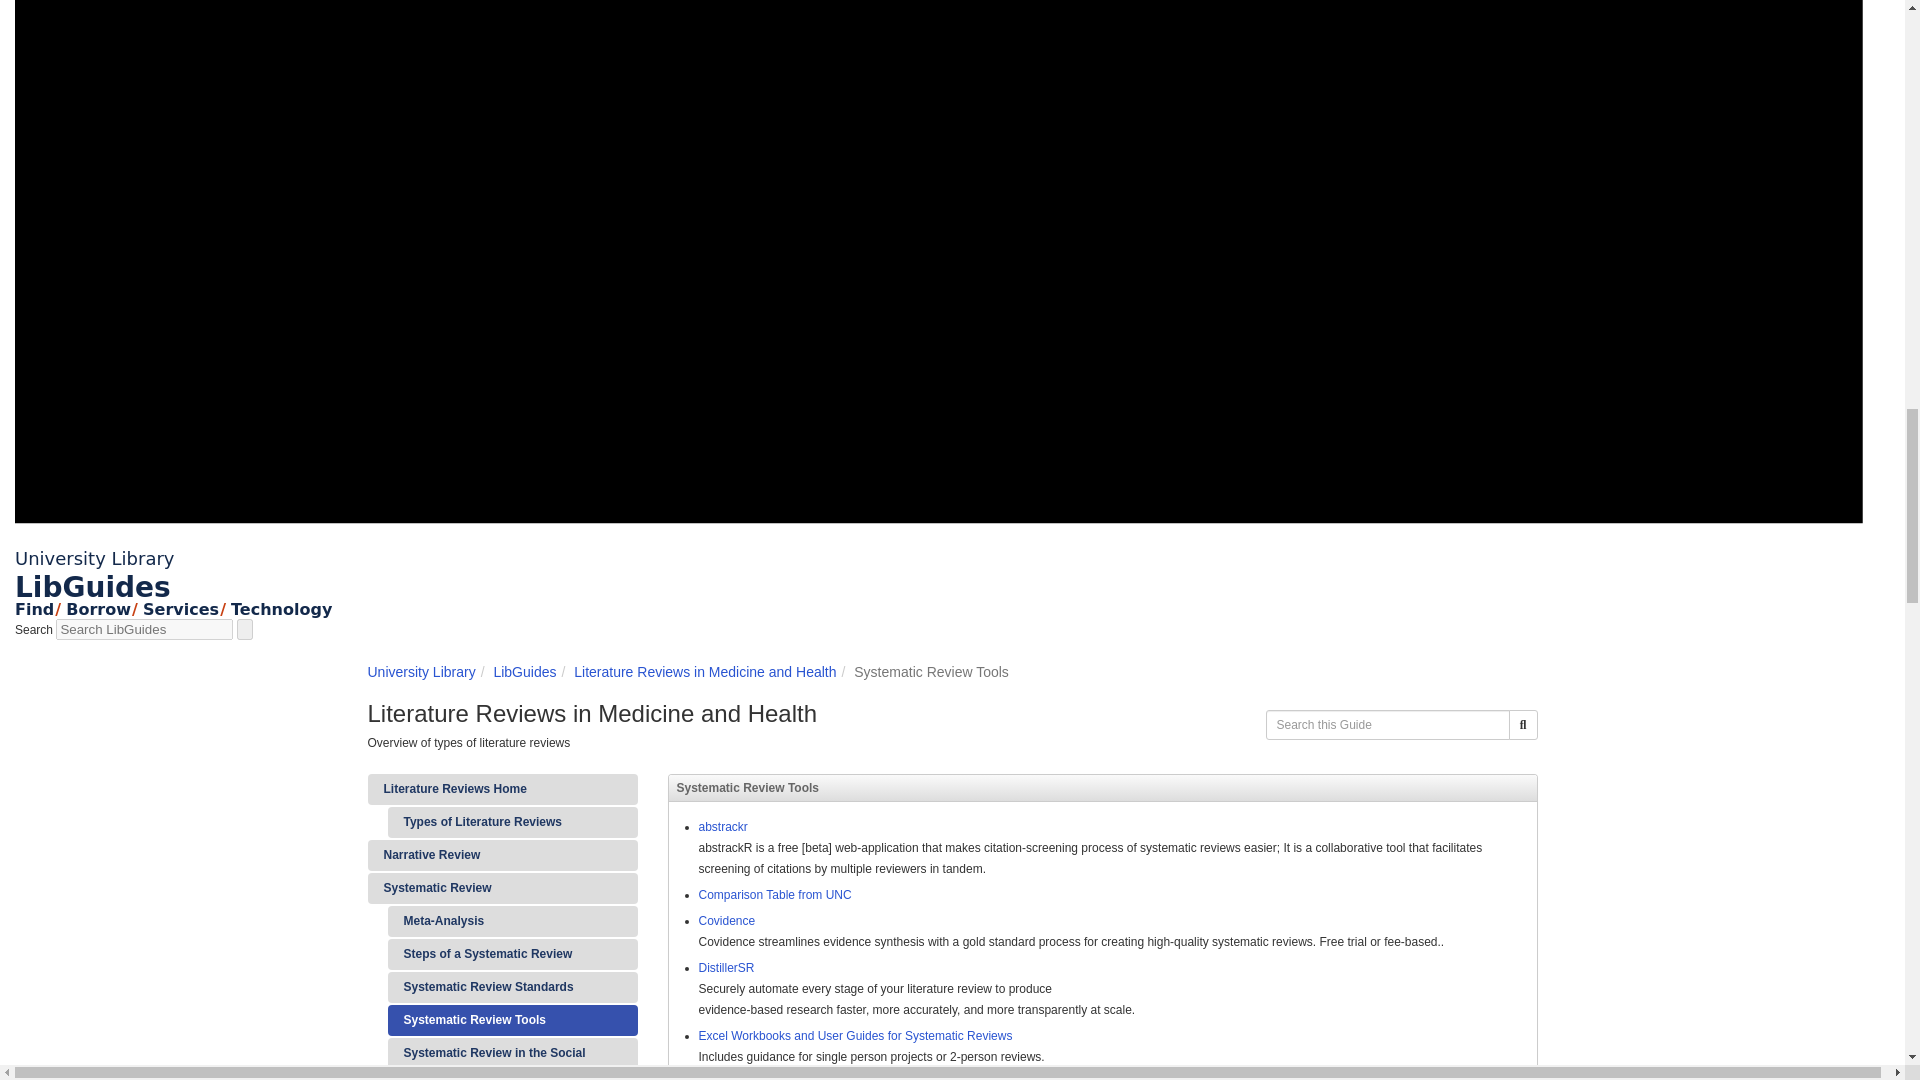  What do you see at coordinates (502, 855) in the screenshot?
I see `Narrative Review` at bounding box center [502, 855].